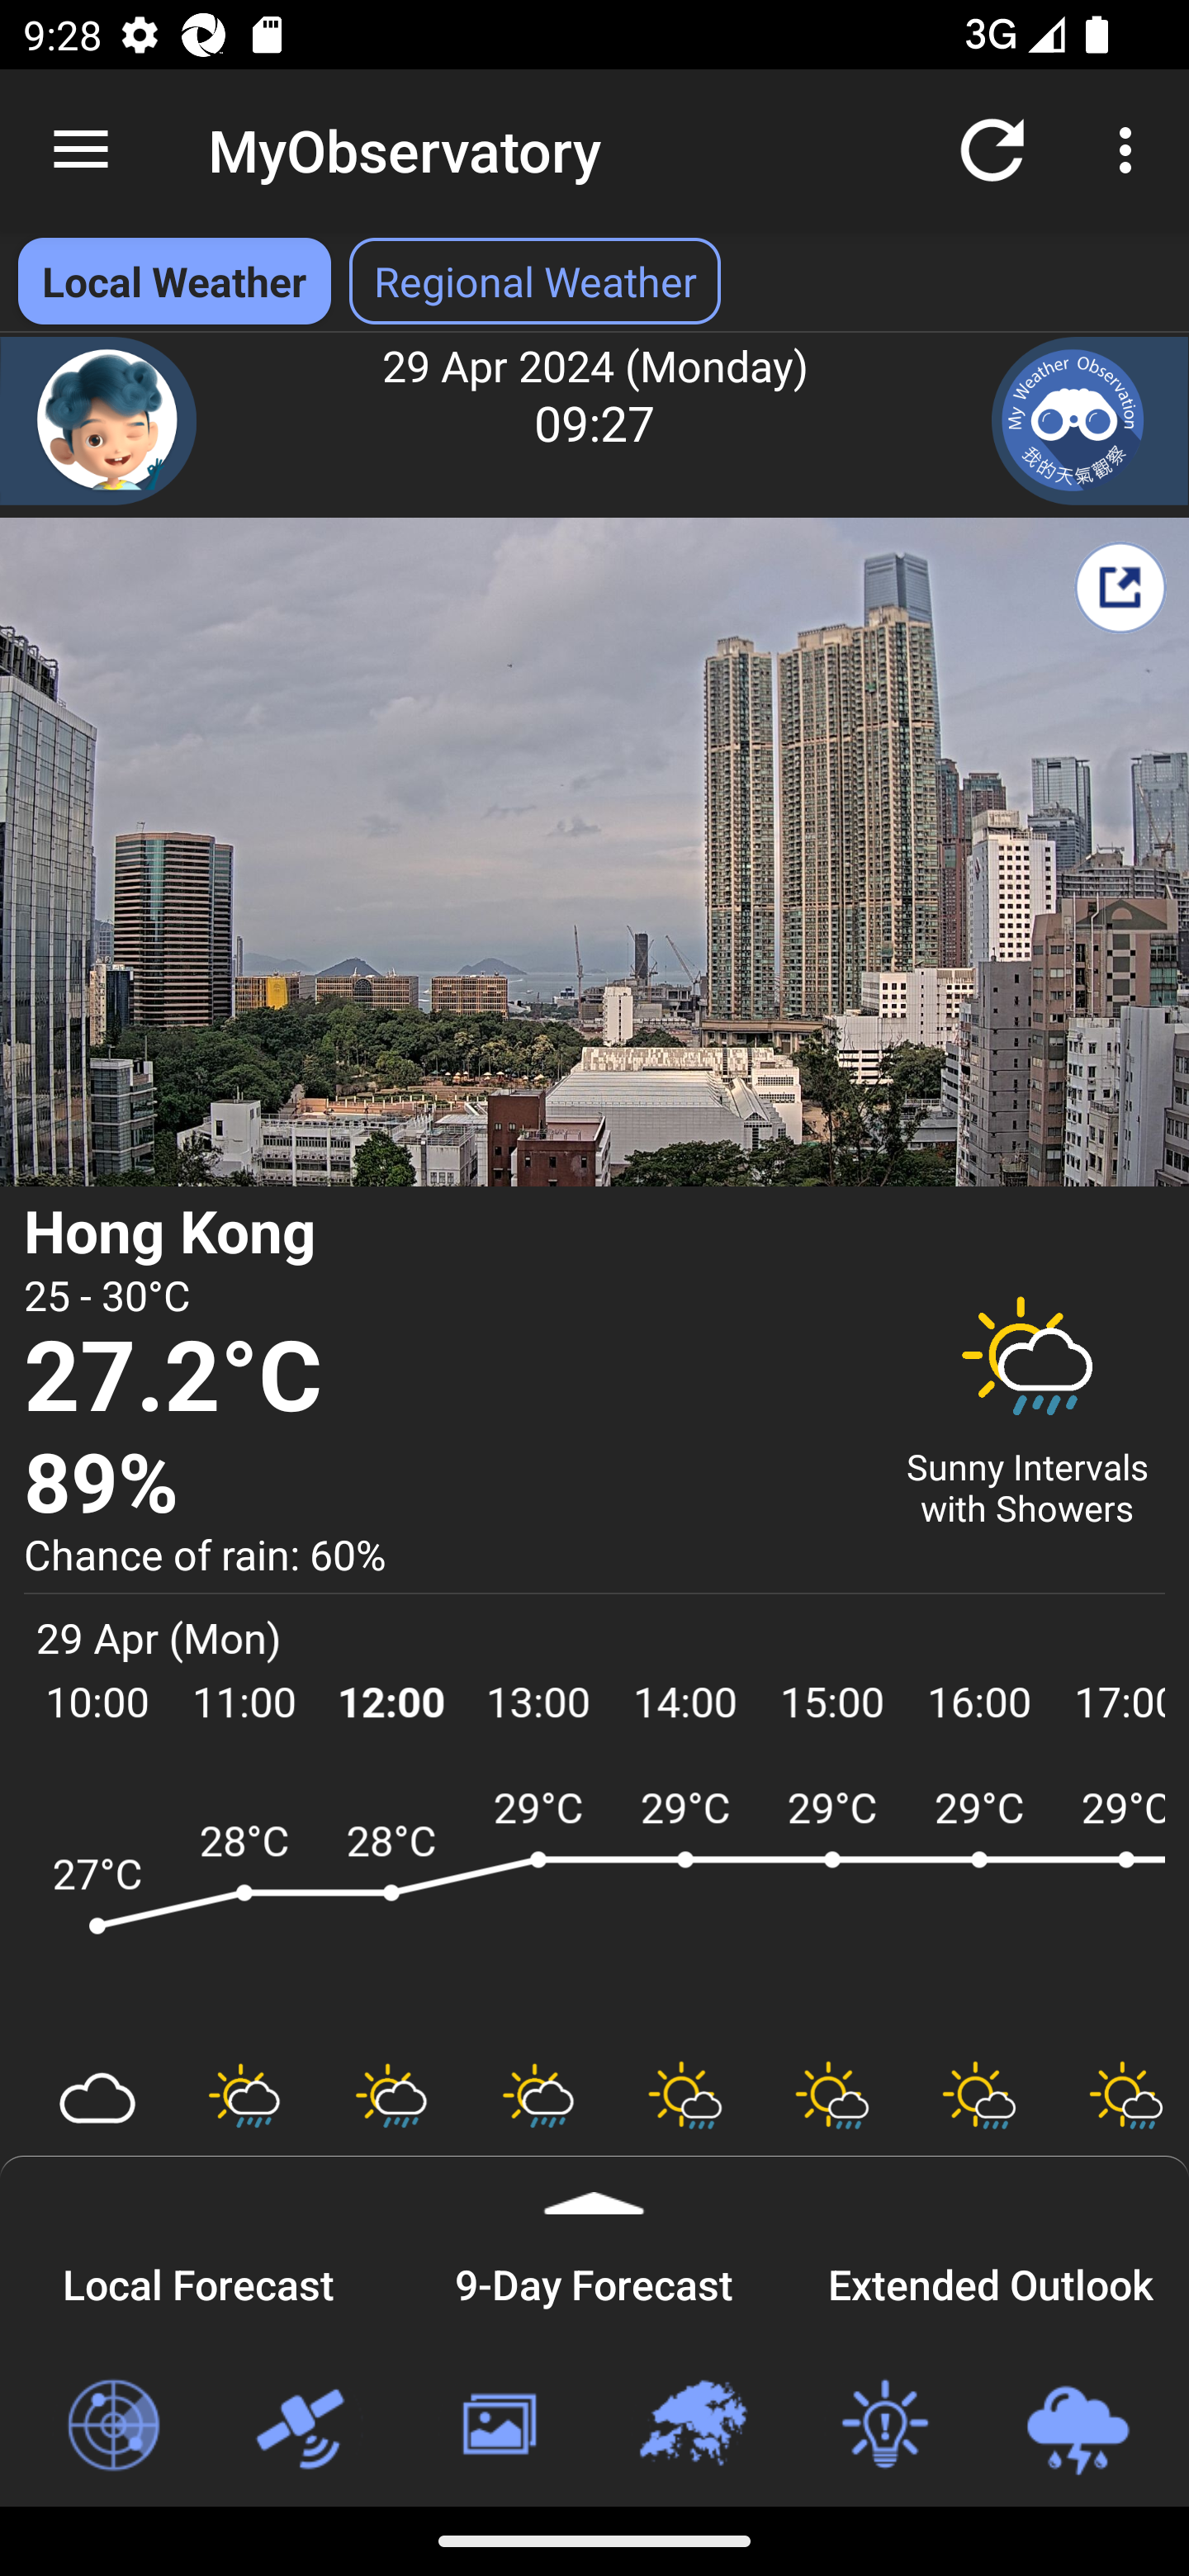 This screenshot has height=2576, width=1189. What do you see at coordinates (444, 1379) in the screenshot?
I see `27.2°C Temperature
27.2 degree Celsius` at bounding box center [444, 1379].